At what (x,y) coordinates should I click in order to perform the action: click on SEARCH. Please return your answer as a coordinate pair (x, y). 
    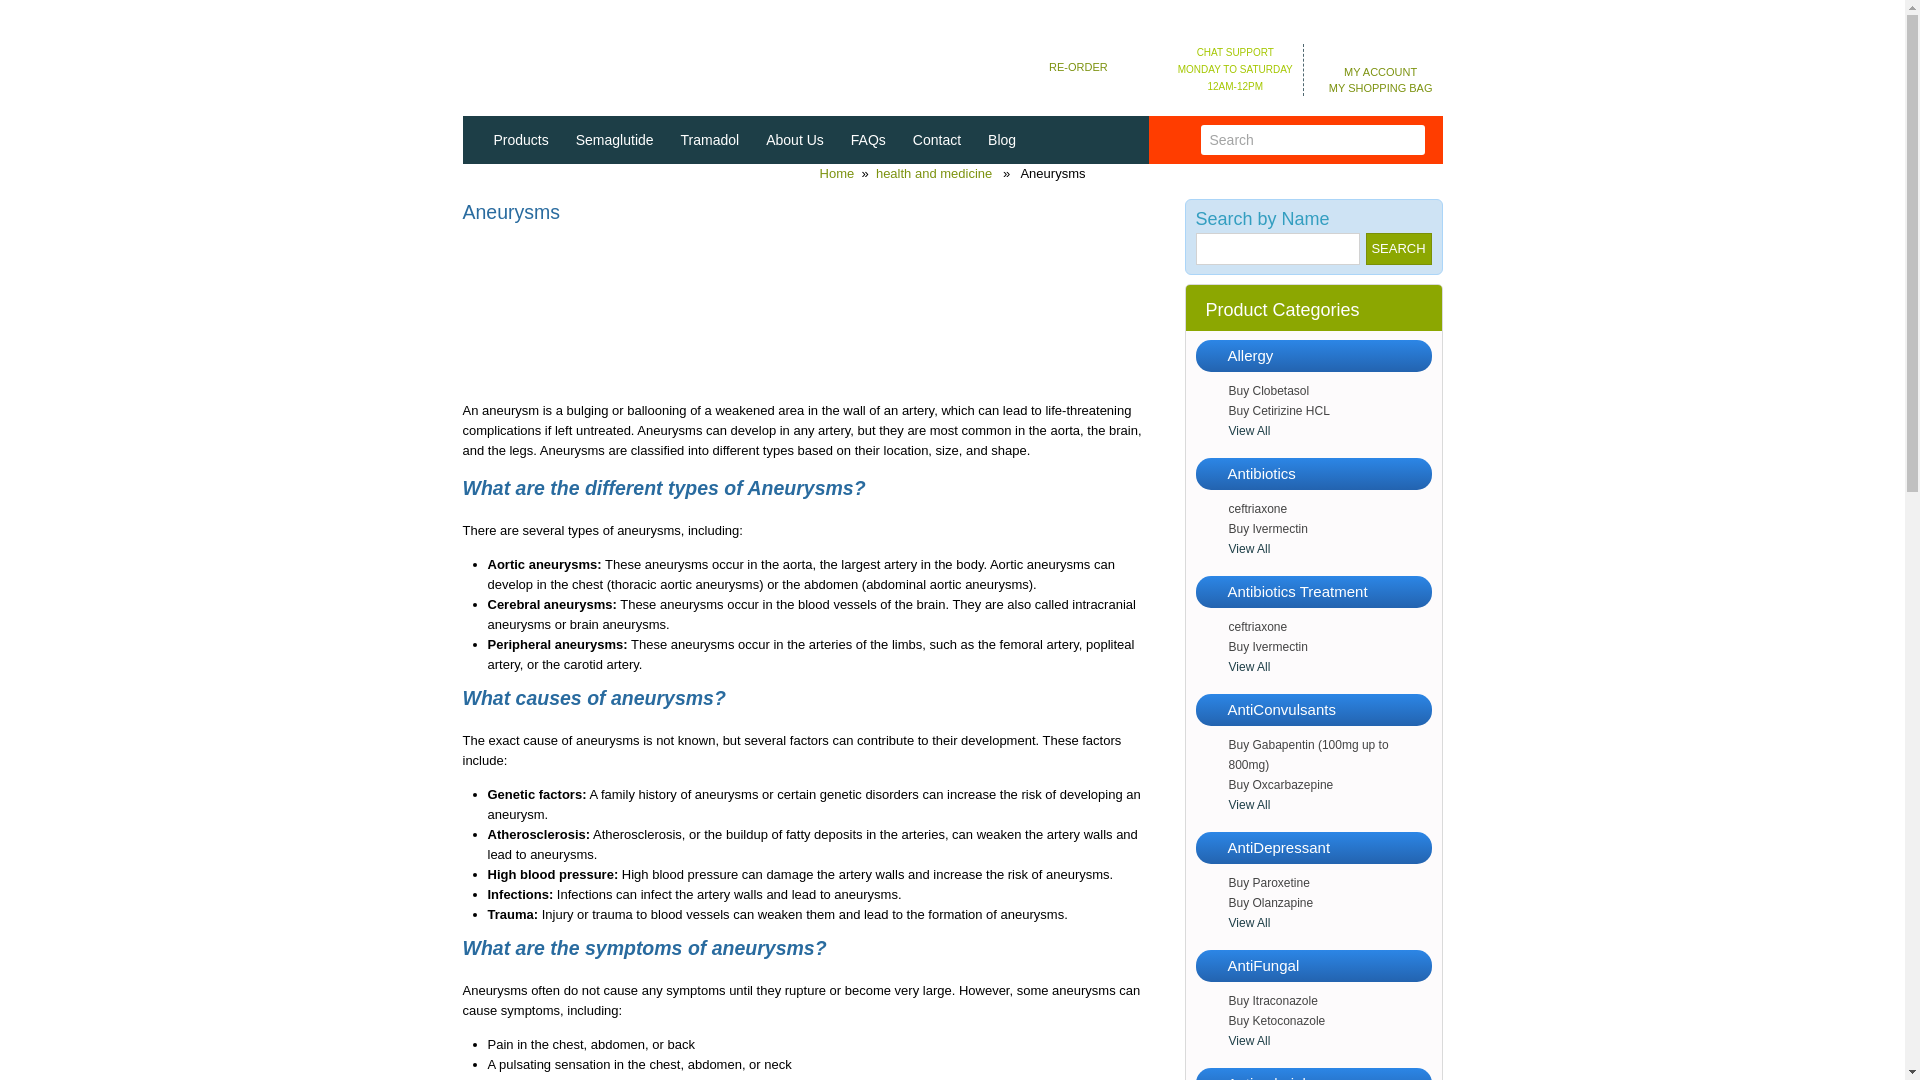
    Looking at the image, I should click on (1398, 248).